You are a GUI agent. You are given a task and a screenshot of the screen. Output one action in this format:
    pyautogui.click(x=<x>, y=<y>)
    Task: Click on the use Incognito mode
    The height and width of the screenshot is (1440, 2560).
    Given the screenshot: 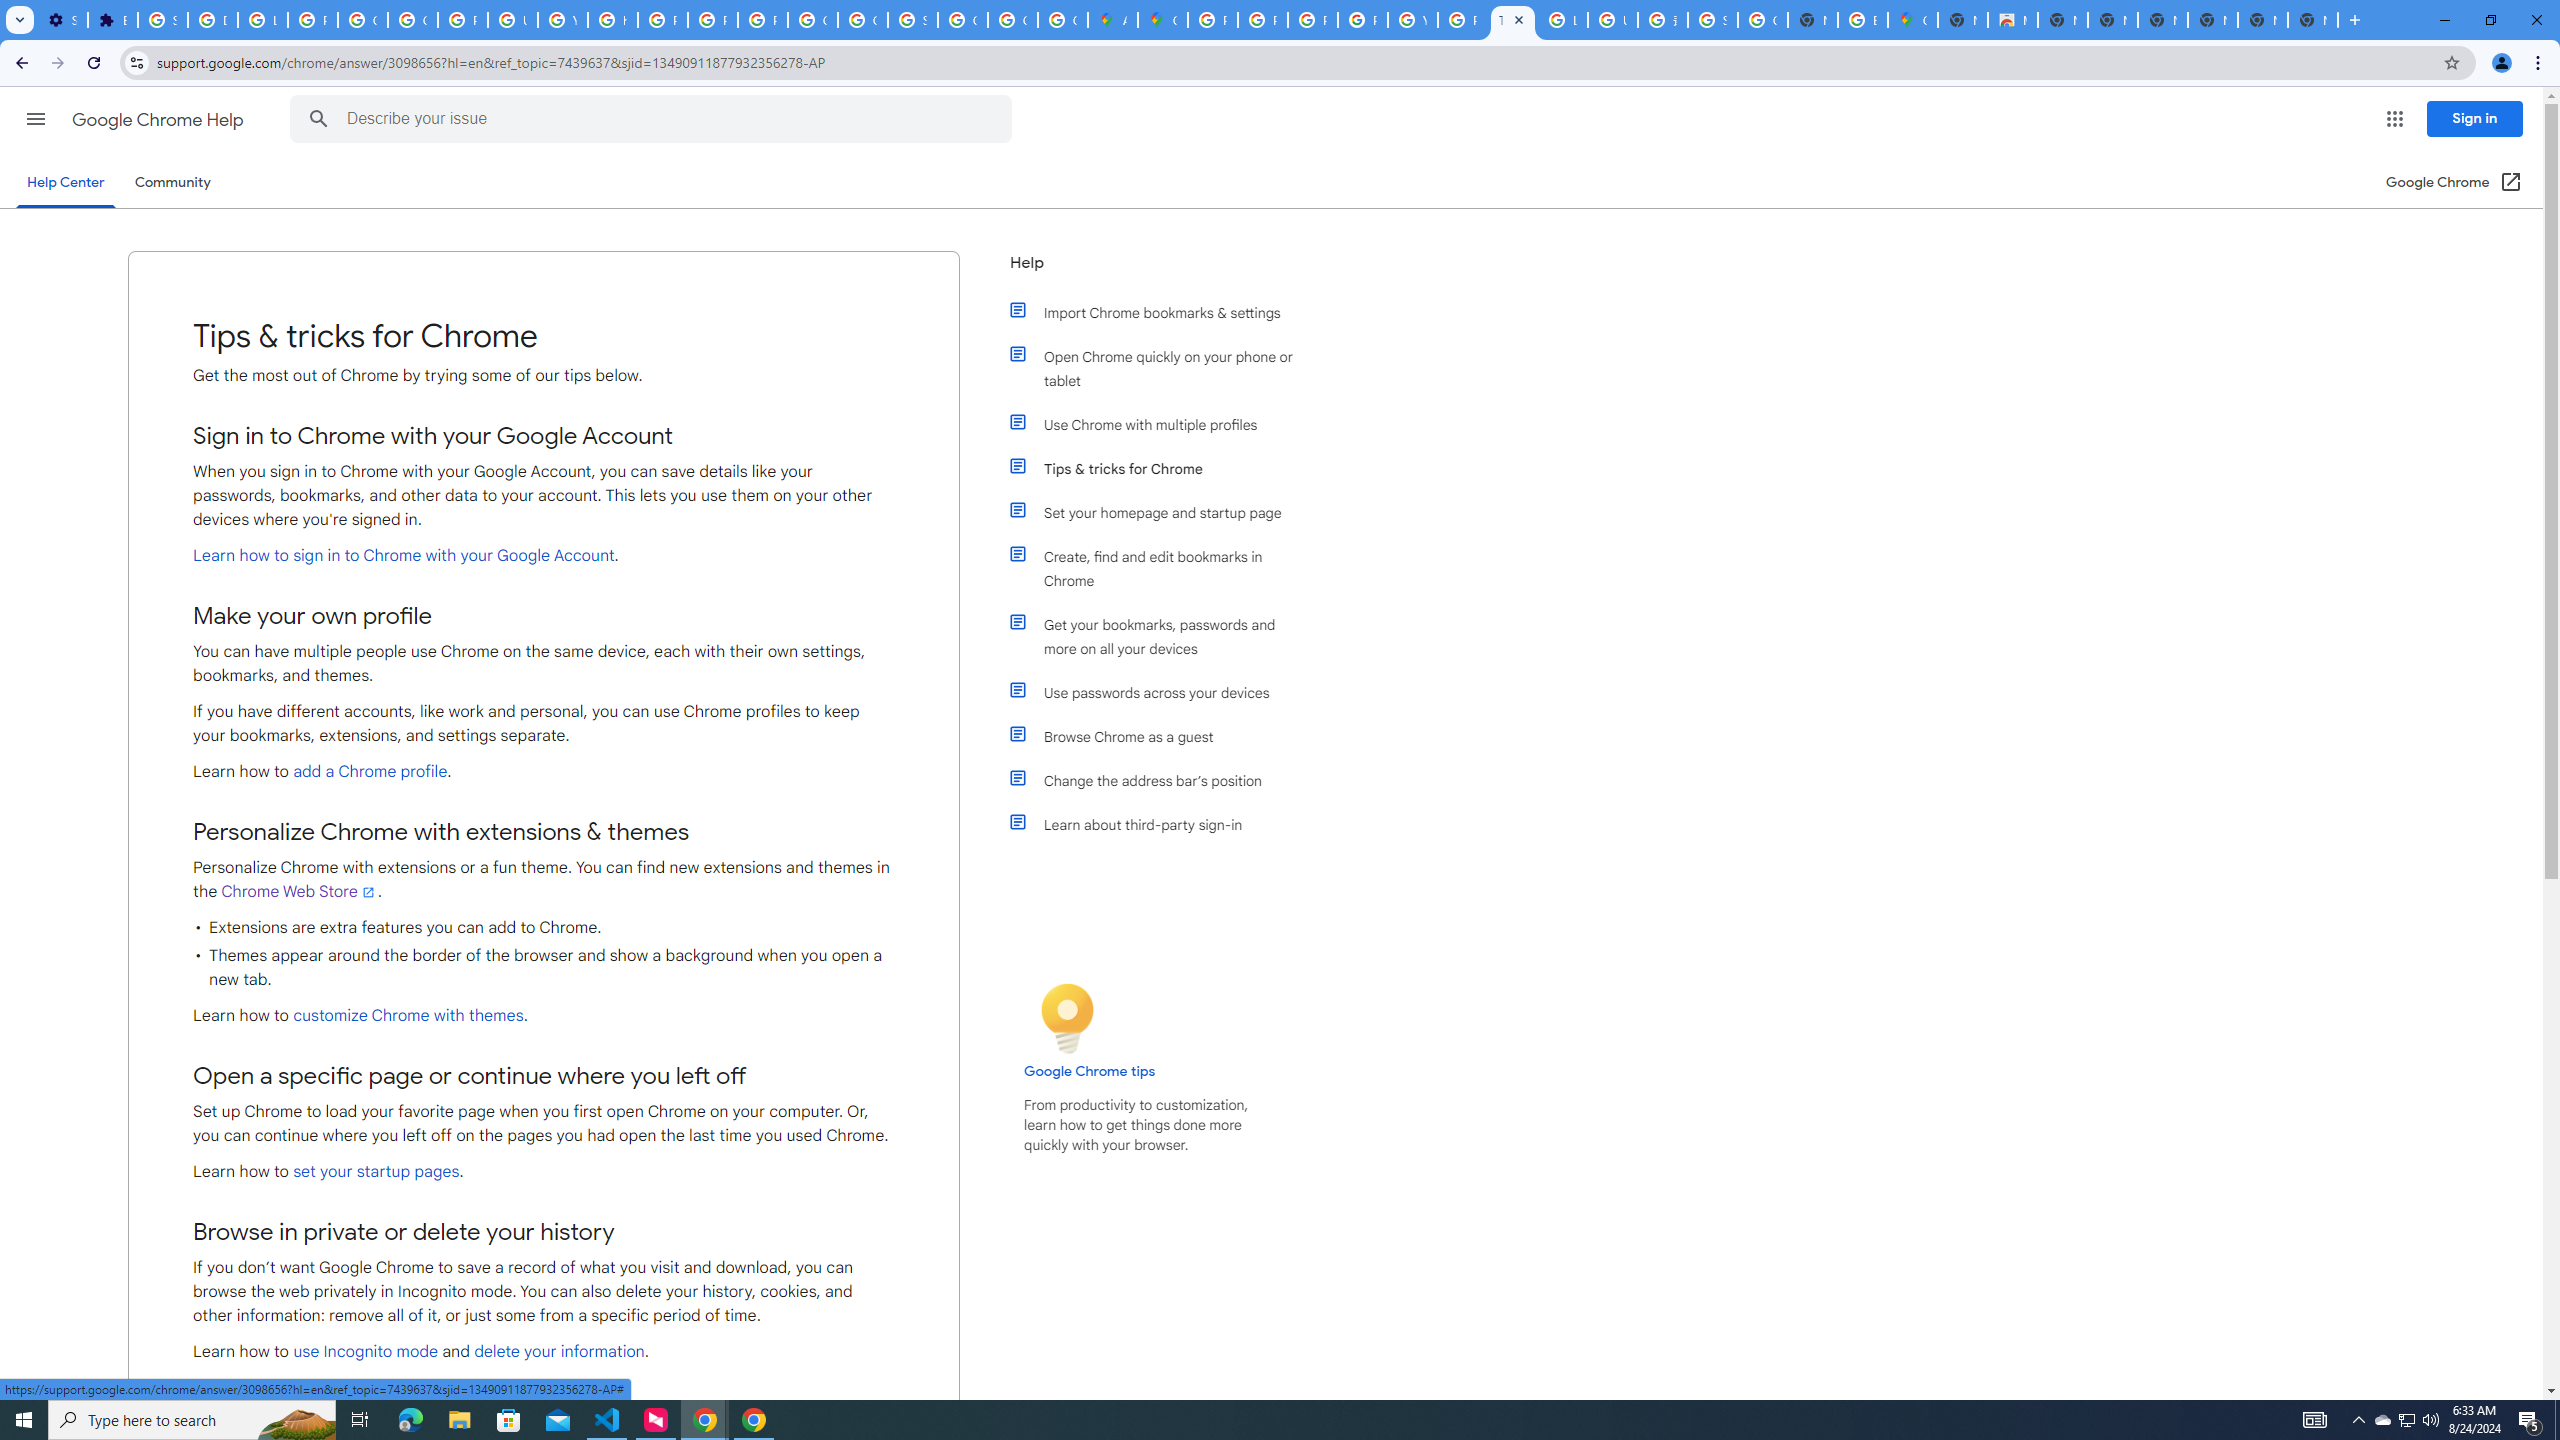 What is the action you would take?
    pyautogui.click(x=364, y=1352)
    